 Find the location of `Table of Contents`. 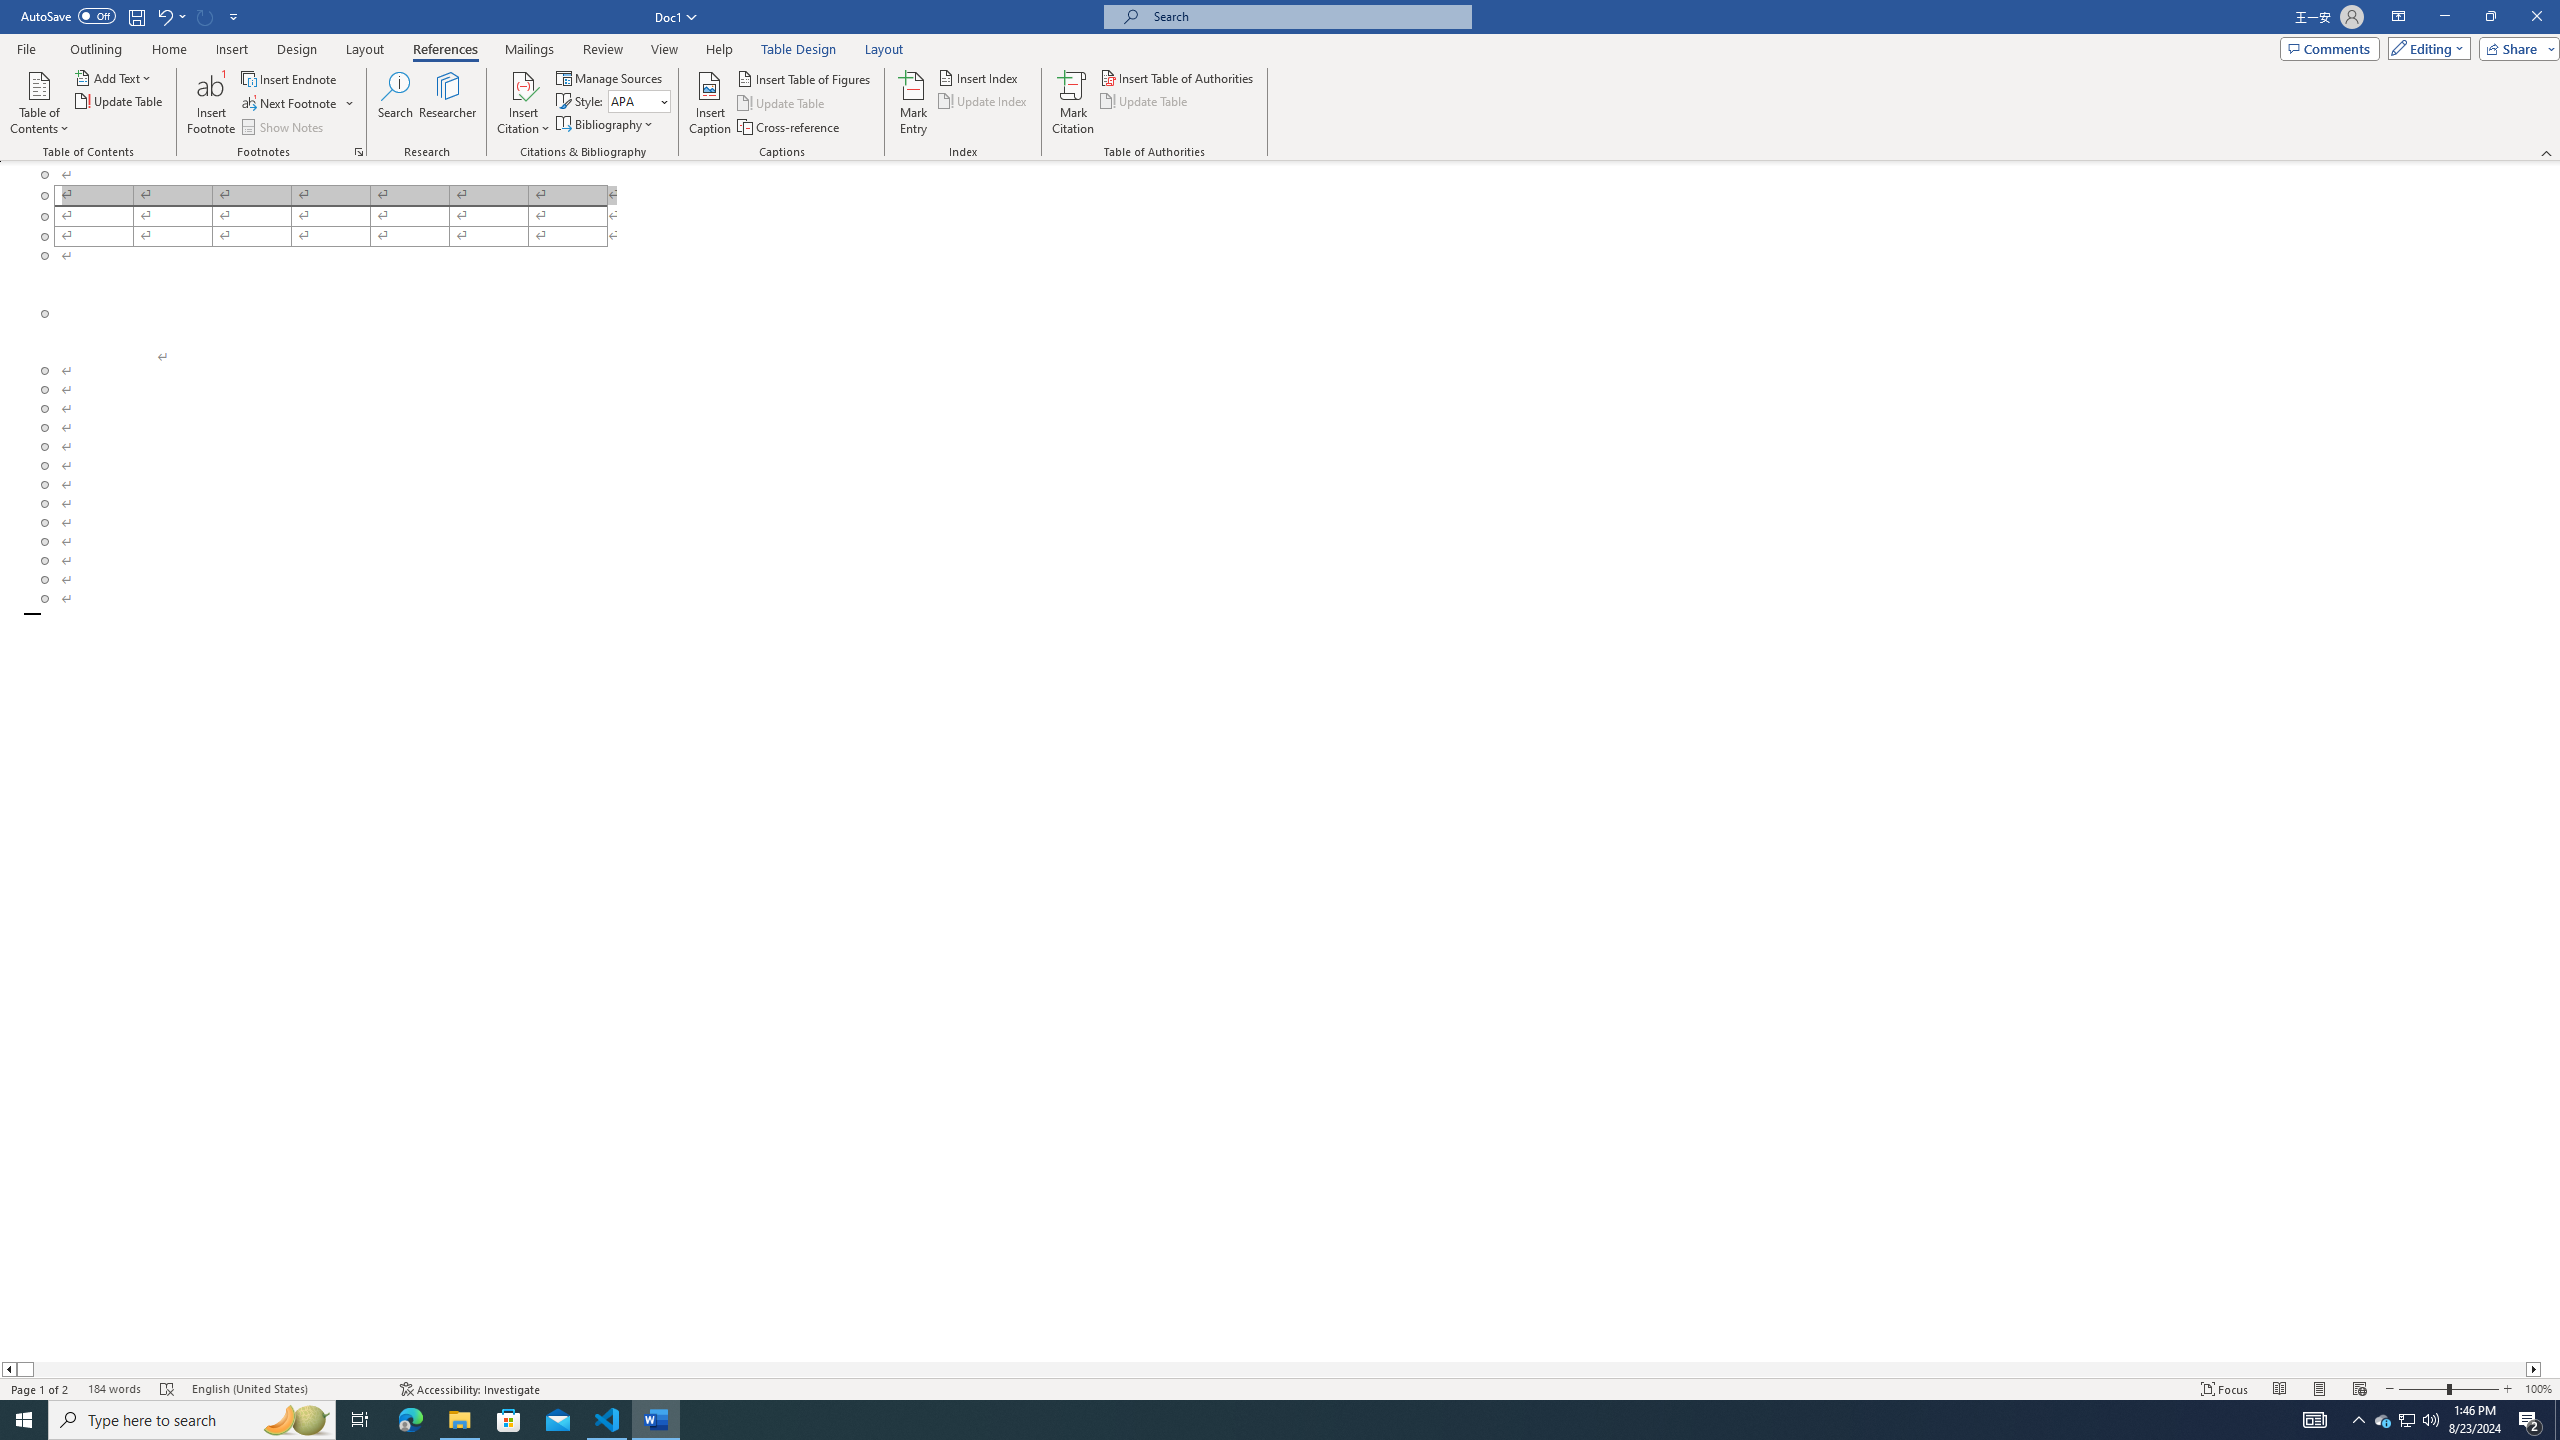

Table of Contents is located at coordinates (39, 103).